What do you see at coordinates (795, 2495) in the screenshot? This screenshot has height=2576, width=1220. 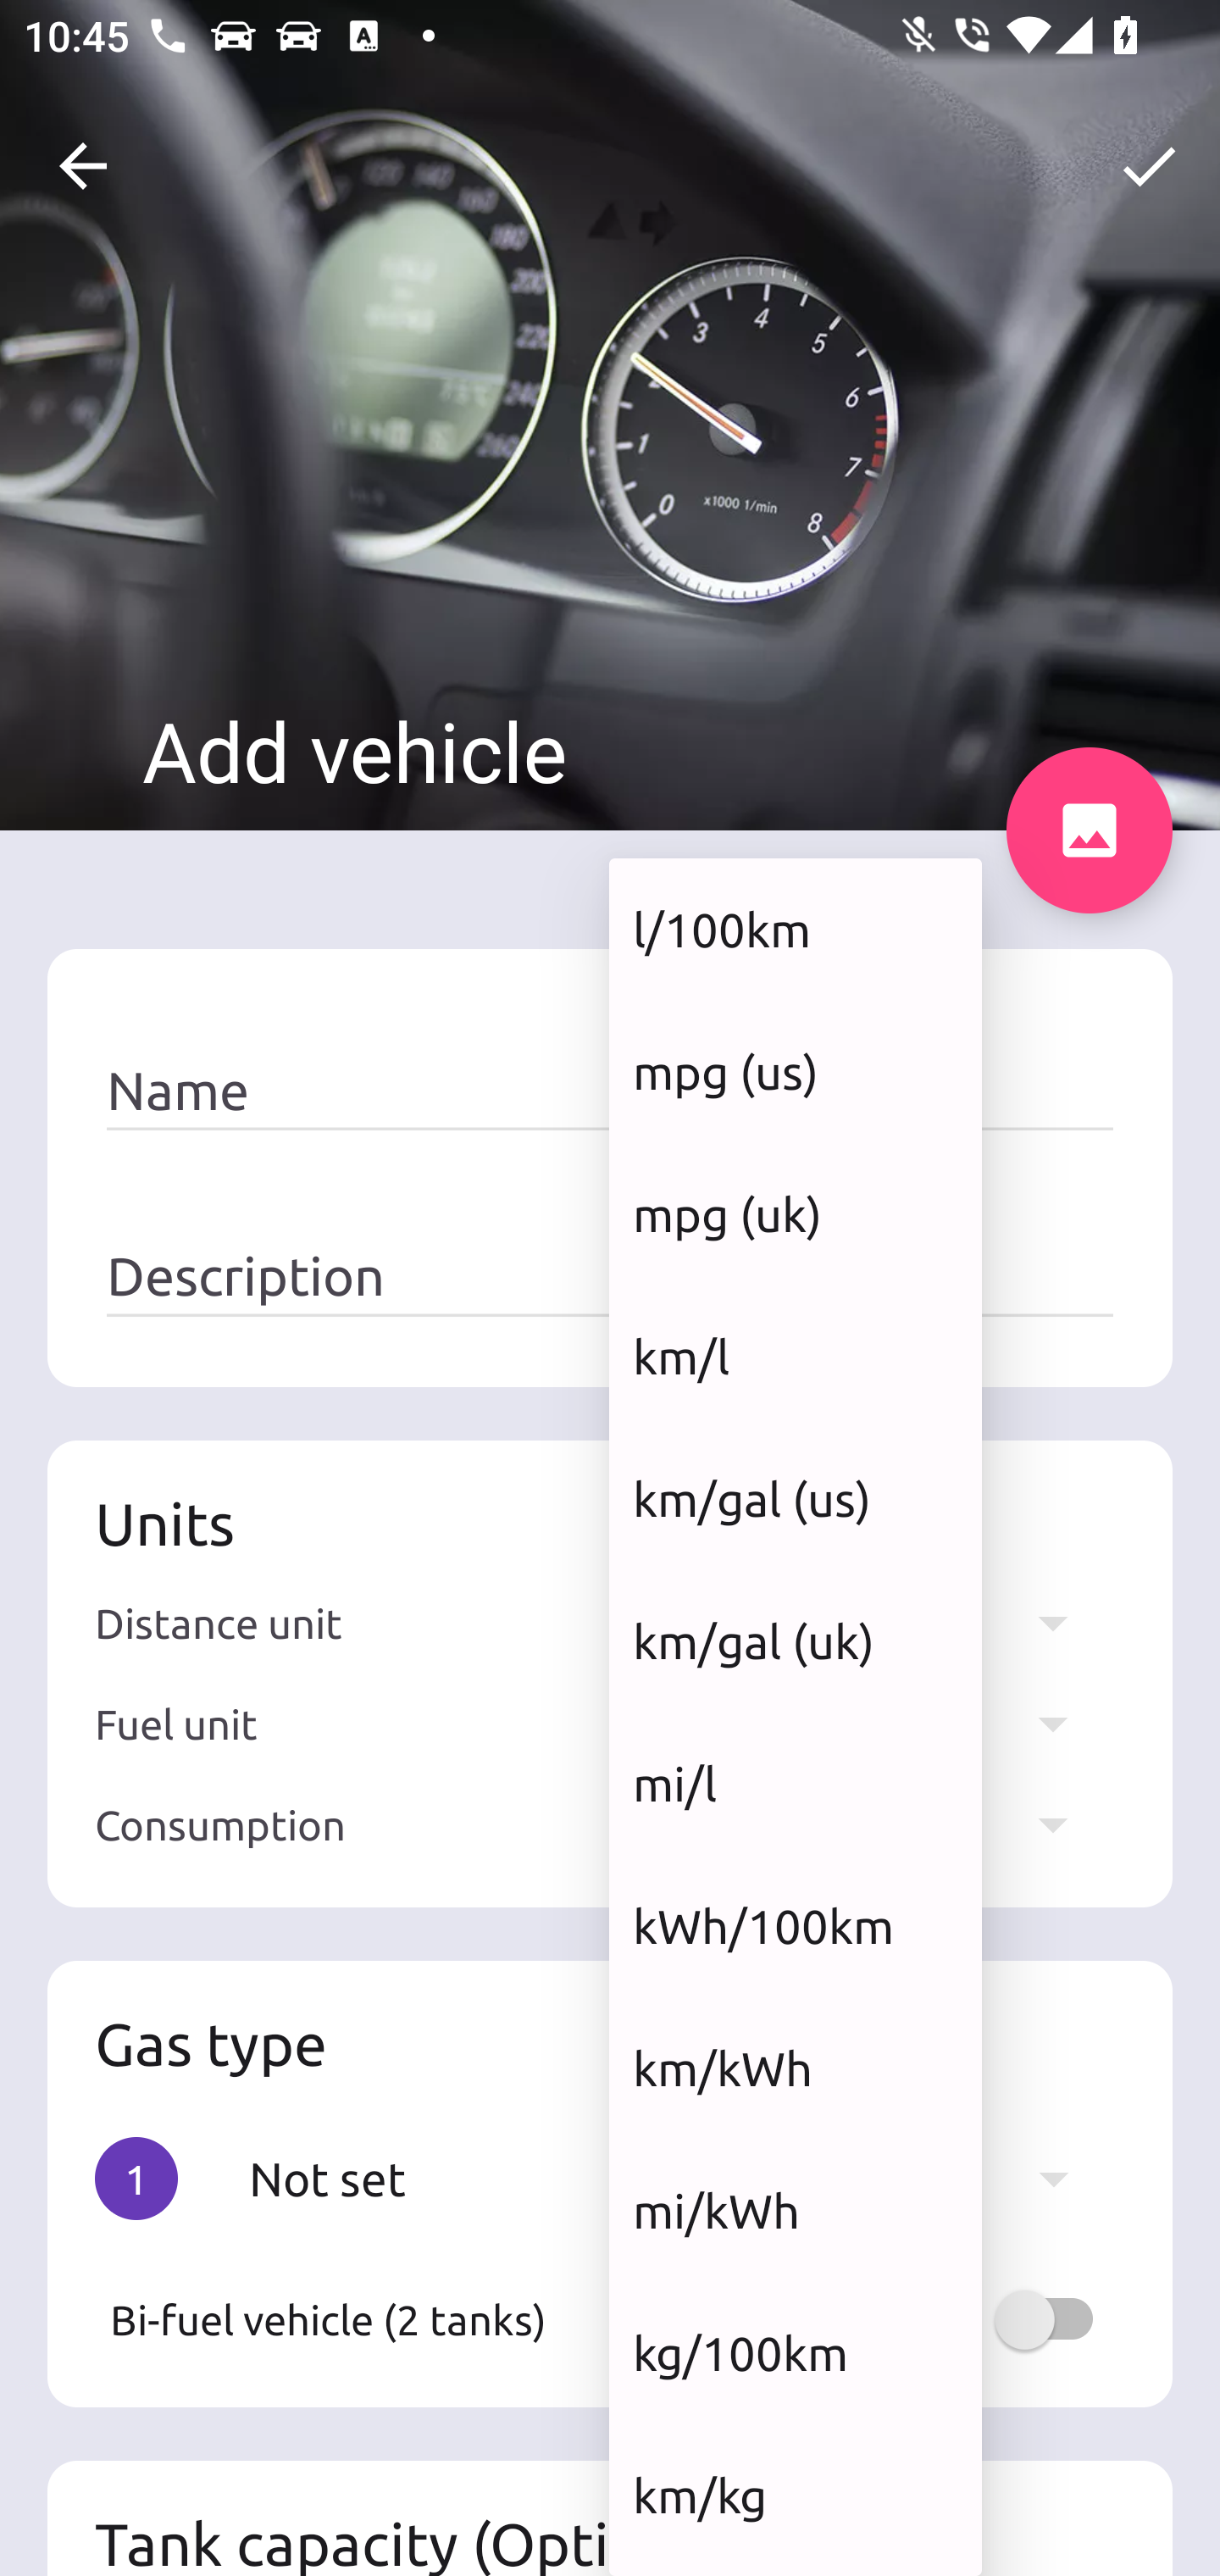 I see `km/kg` at bounding box center [795, 2495].